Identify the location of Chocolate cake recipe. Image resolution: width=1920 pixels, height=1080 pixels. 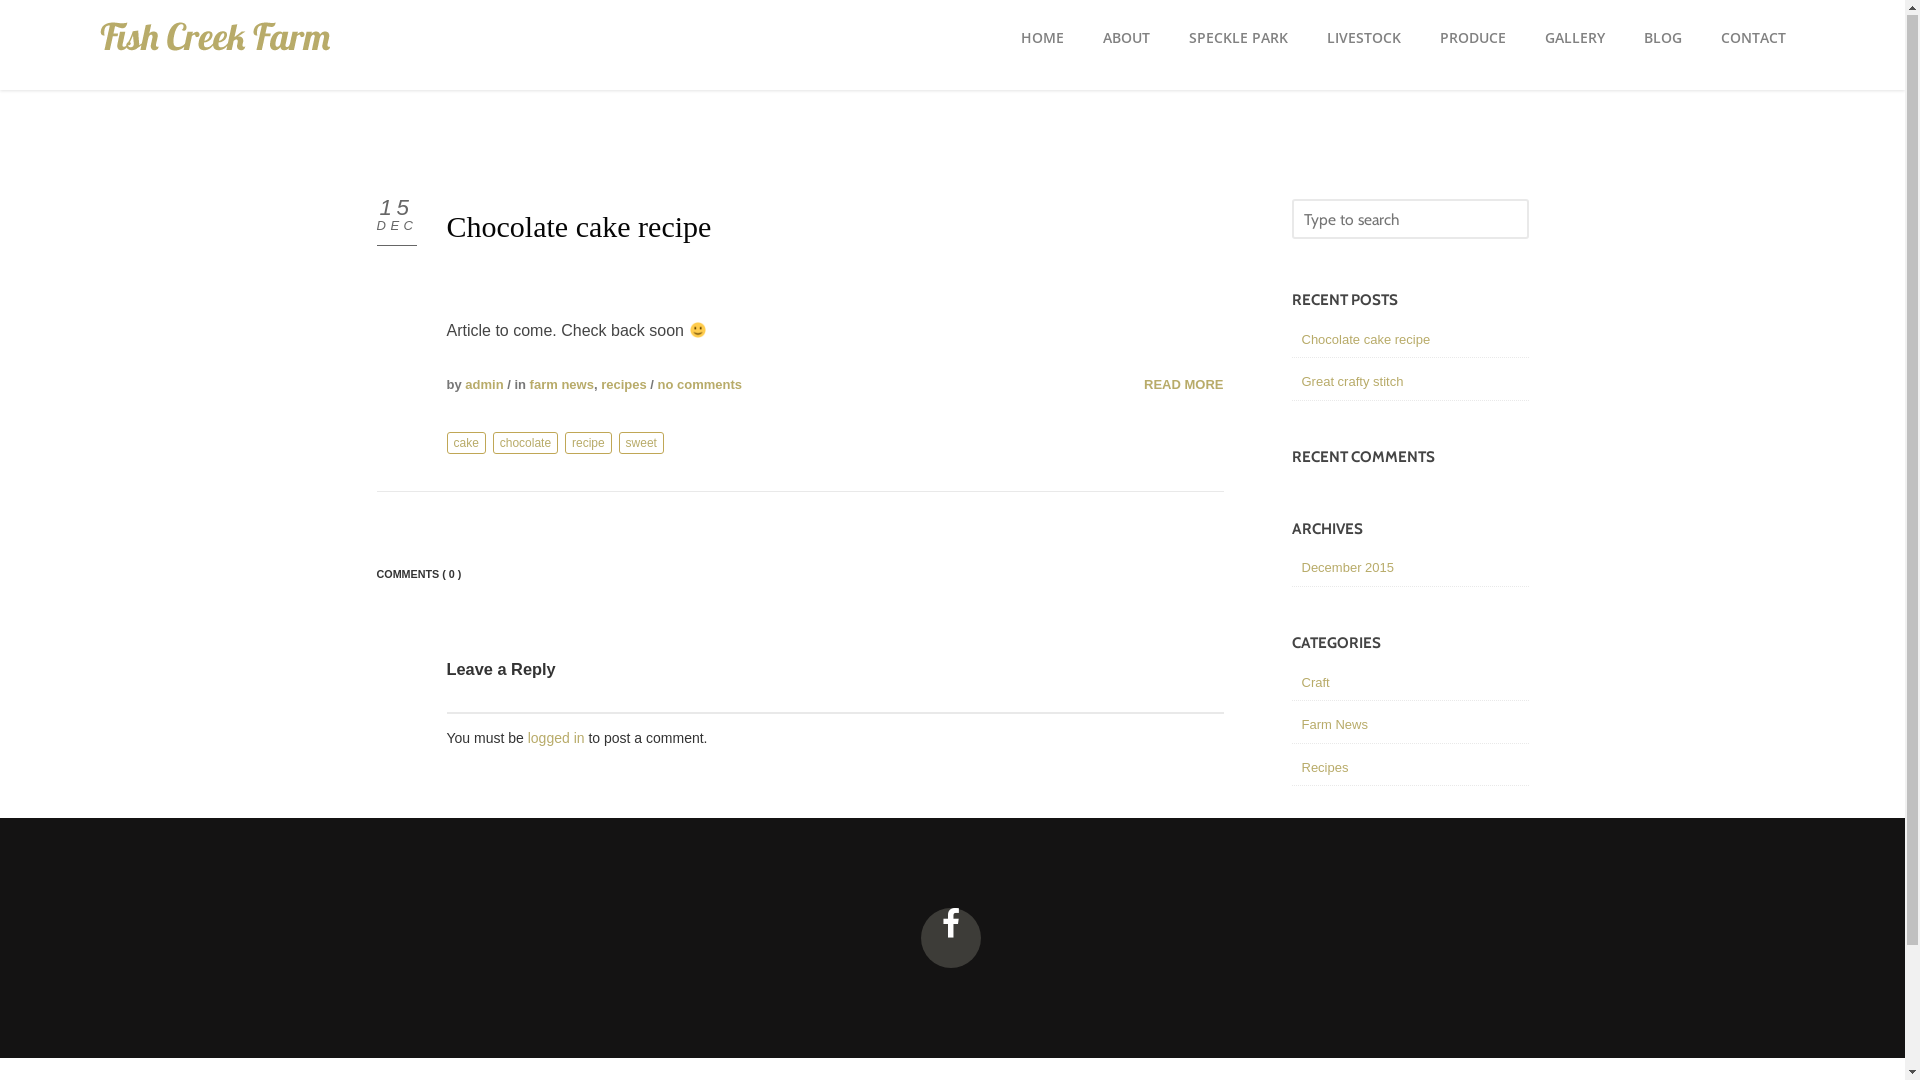
(578, 228).